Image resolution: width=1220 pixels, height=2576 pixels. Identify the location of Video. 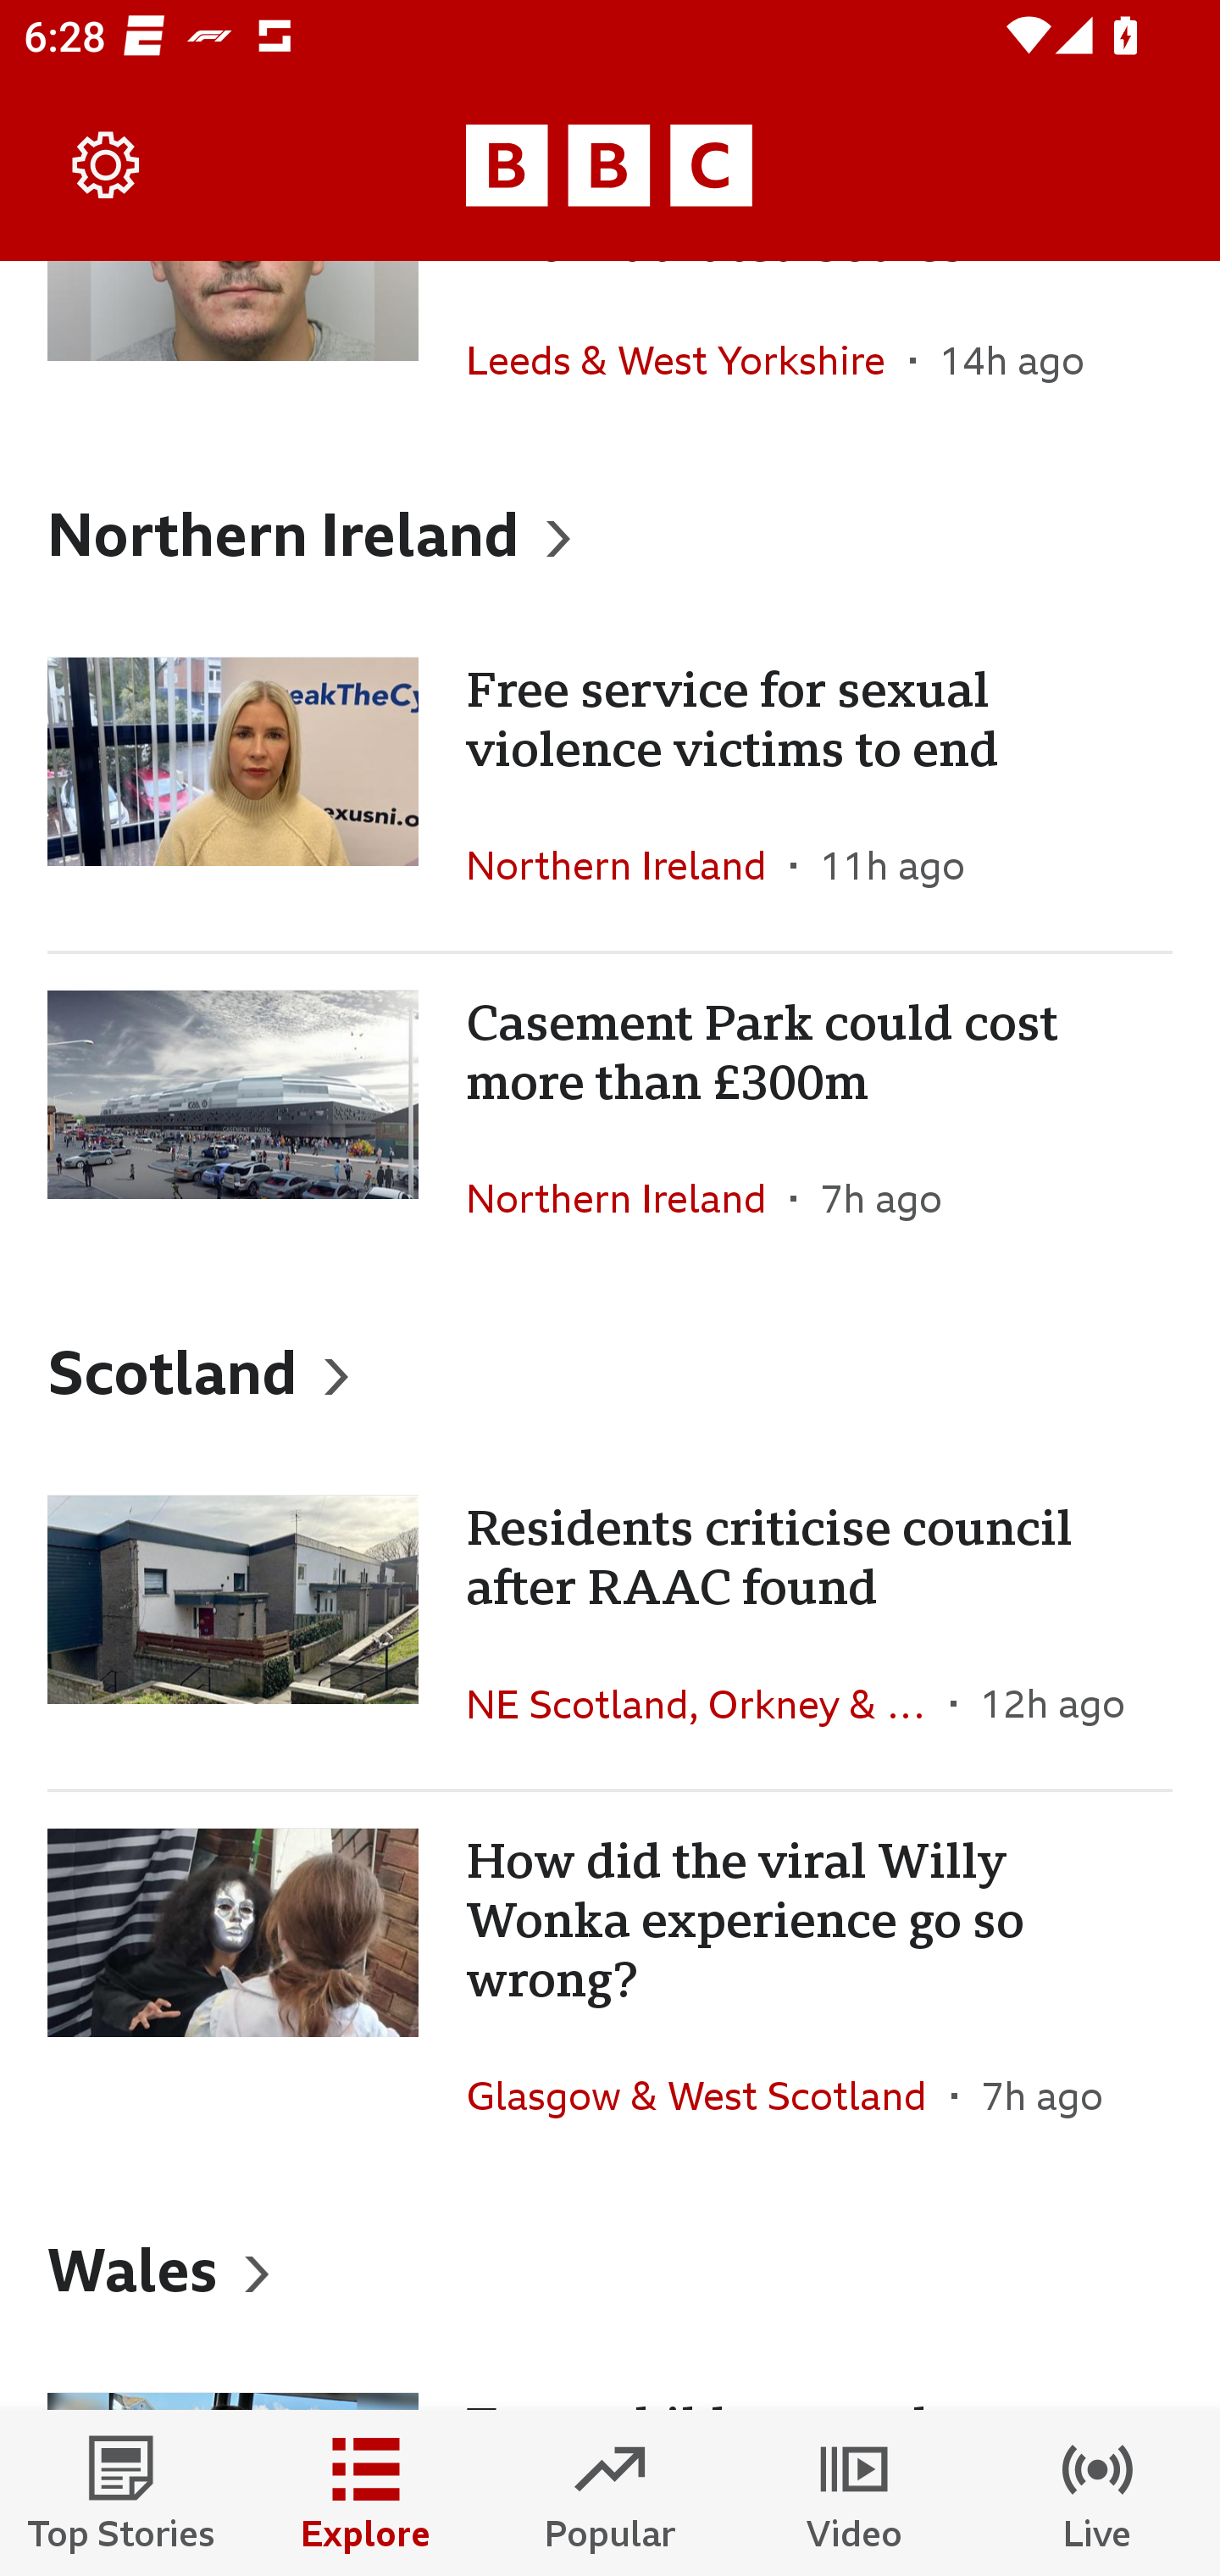
(854, 2493).